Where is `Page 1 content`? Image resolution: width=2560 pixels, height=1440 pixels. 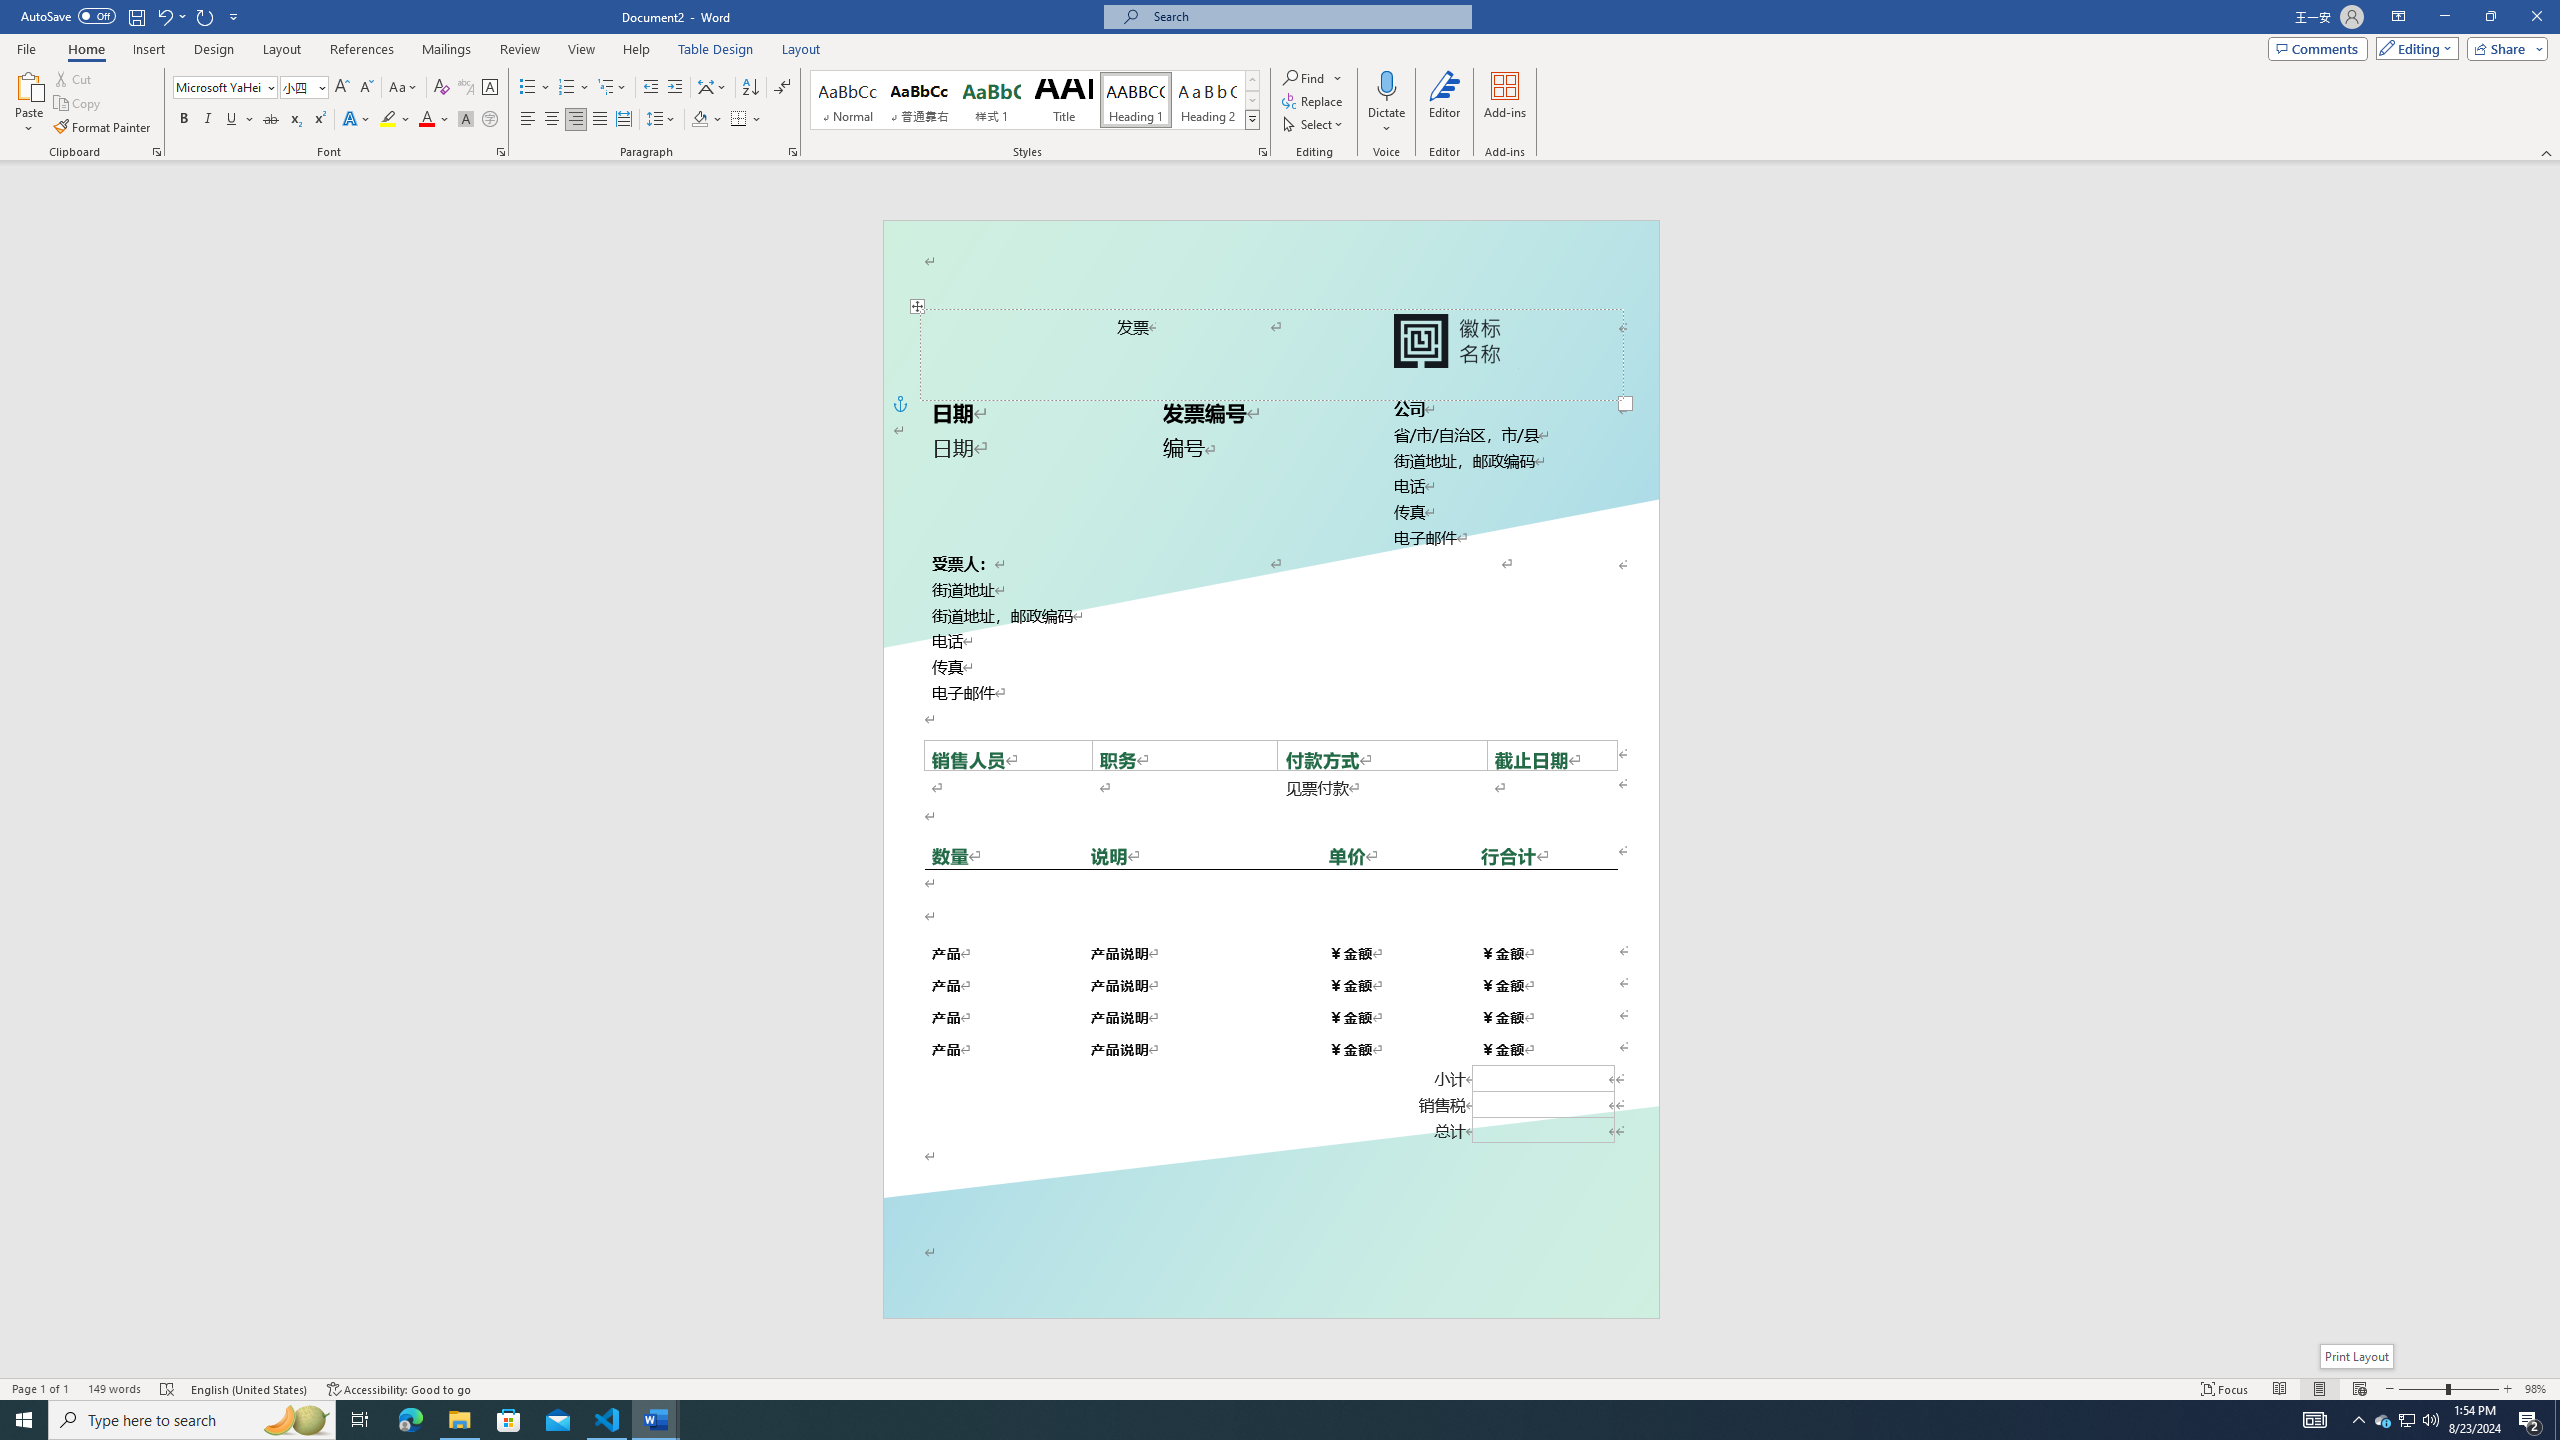
Page 1 content is located at coordinates (1270, 749).